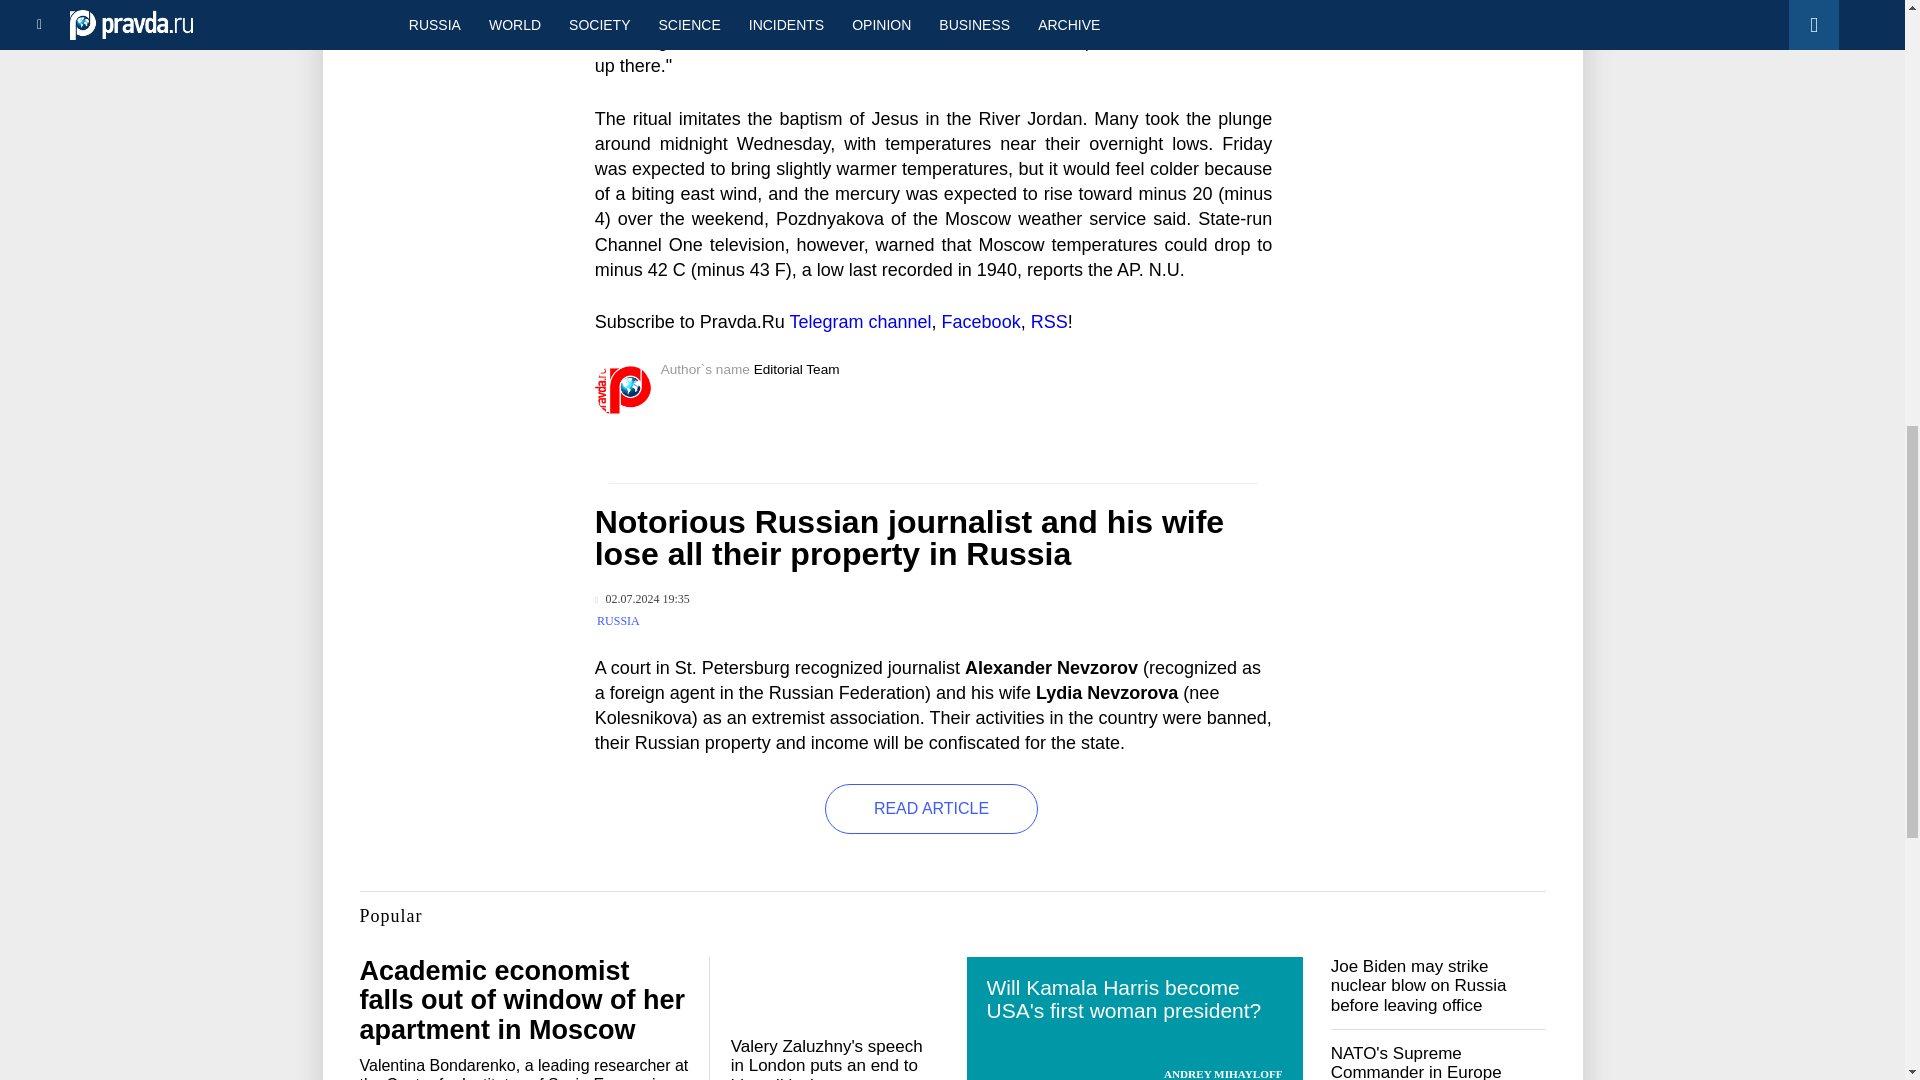 The height and width of the screenshot is (1080, 1920). What do you see at coordinates (642, 598) in the screenshot?
I see `Published` at bounding box center [642, 598].